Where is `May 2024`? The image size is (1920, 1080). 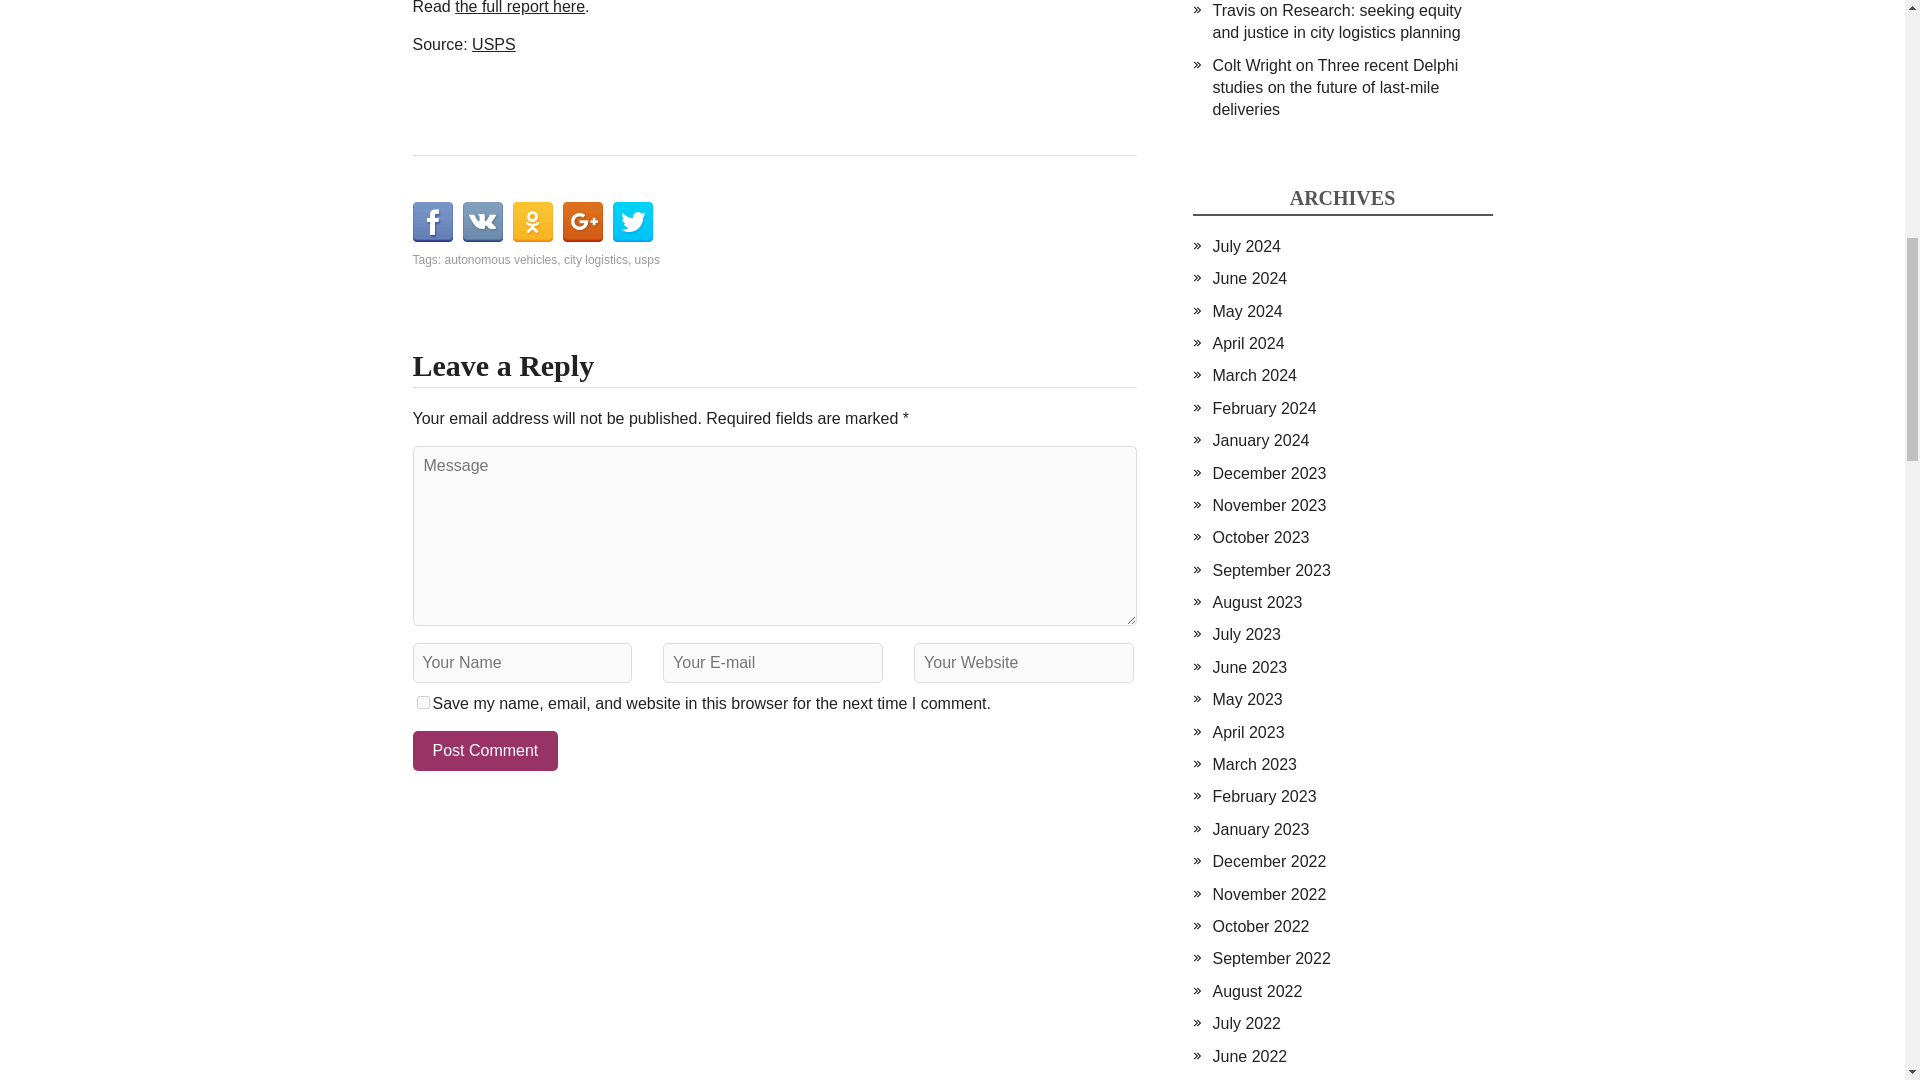 May 2024 is located at coordinates (1246, 311).